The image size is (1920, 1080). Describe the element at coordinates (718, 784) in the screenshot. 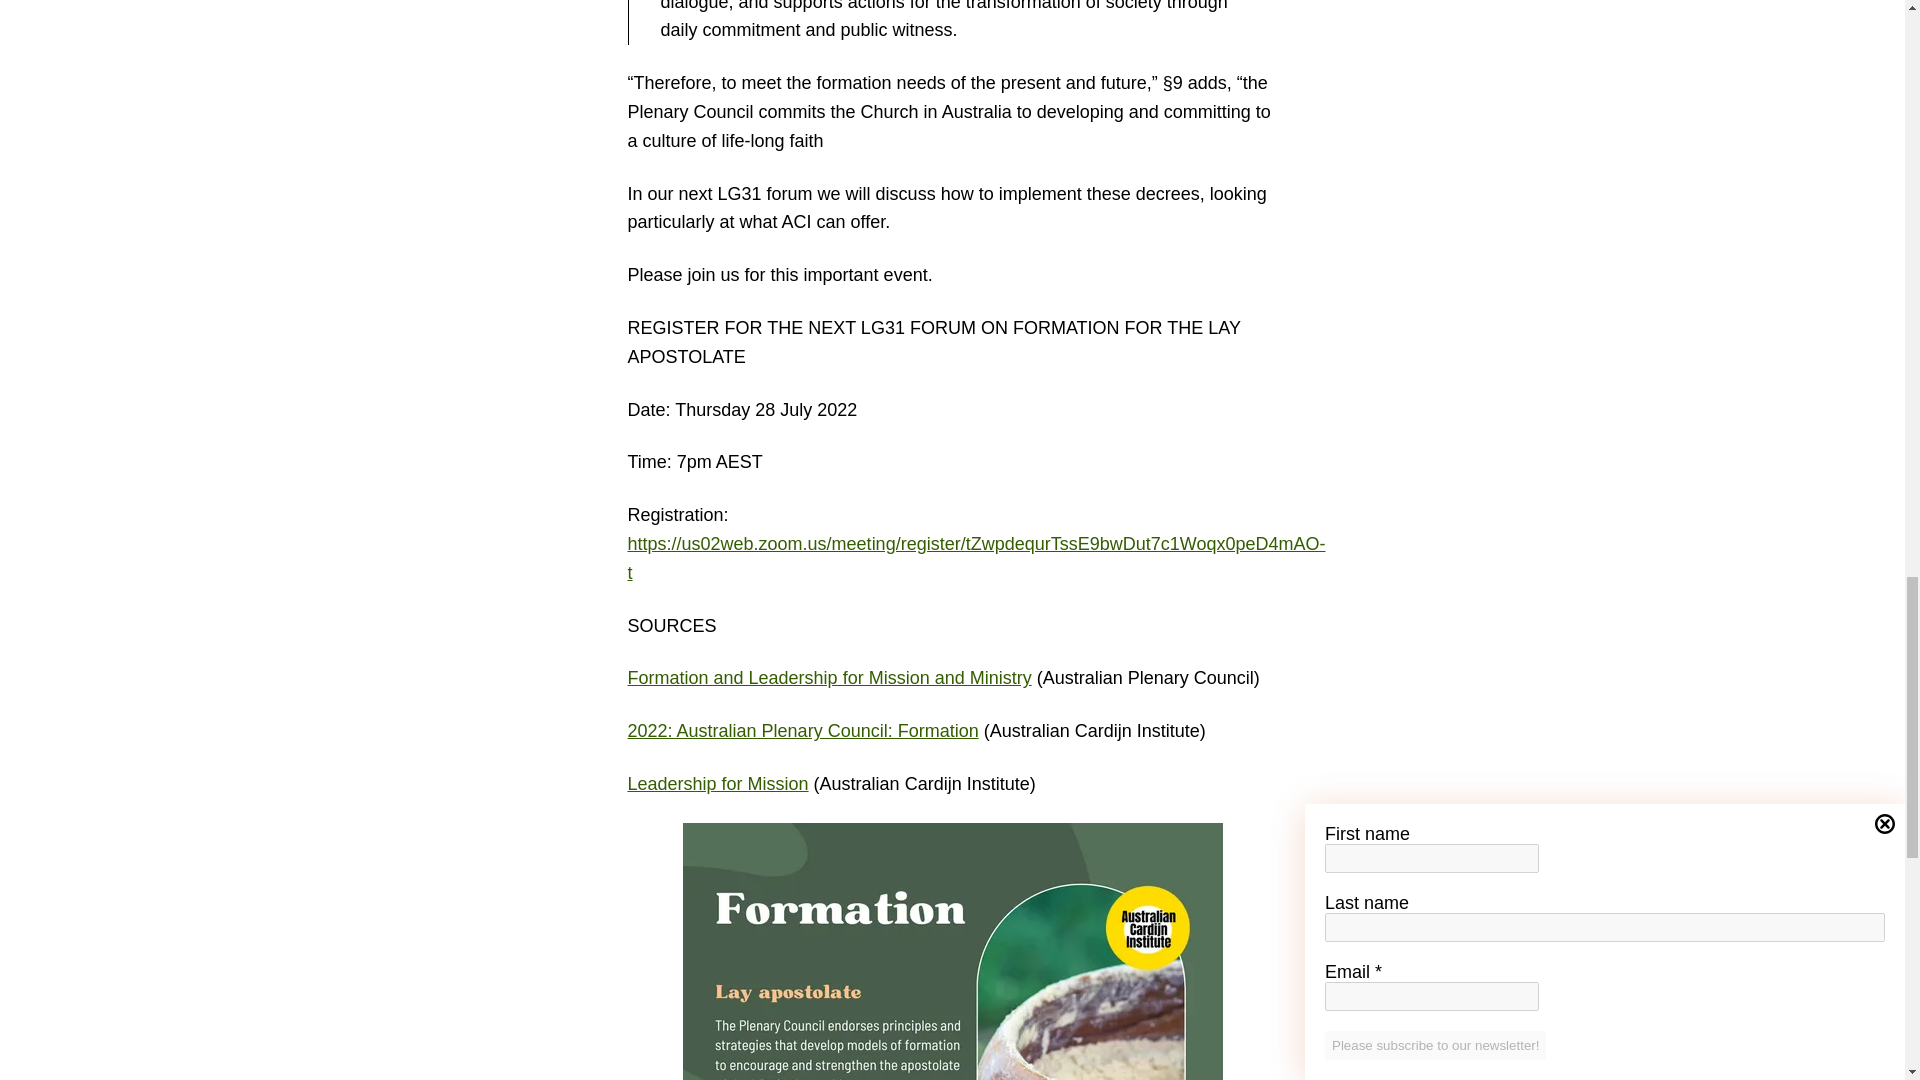

I see `Leadership for Mission` at that location.